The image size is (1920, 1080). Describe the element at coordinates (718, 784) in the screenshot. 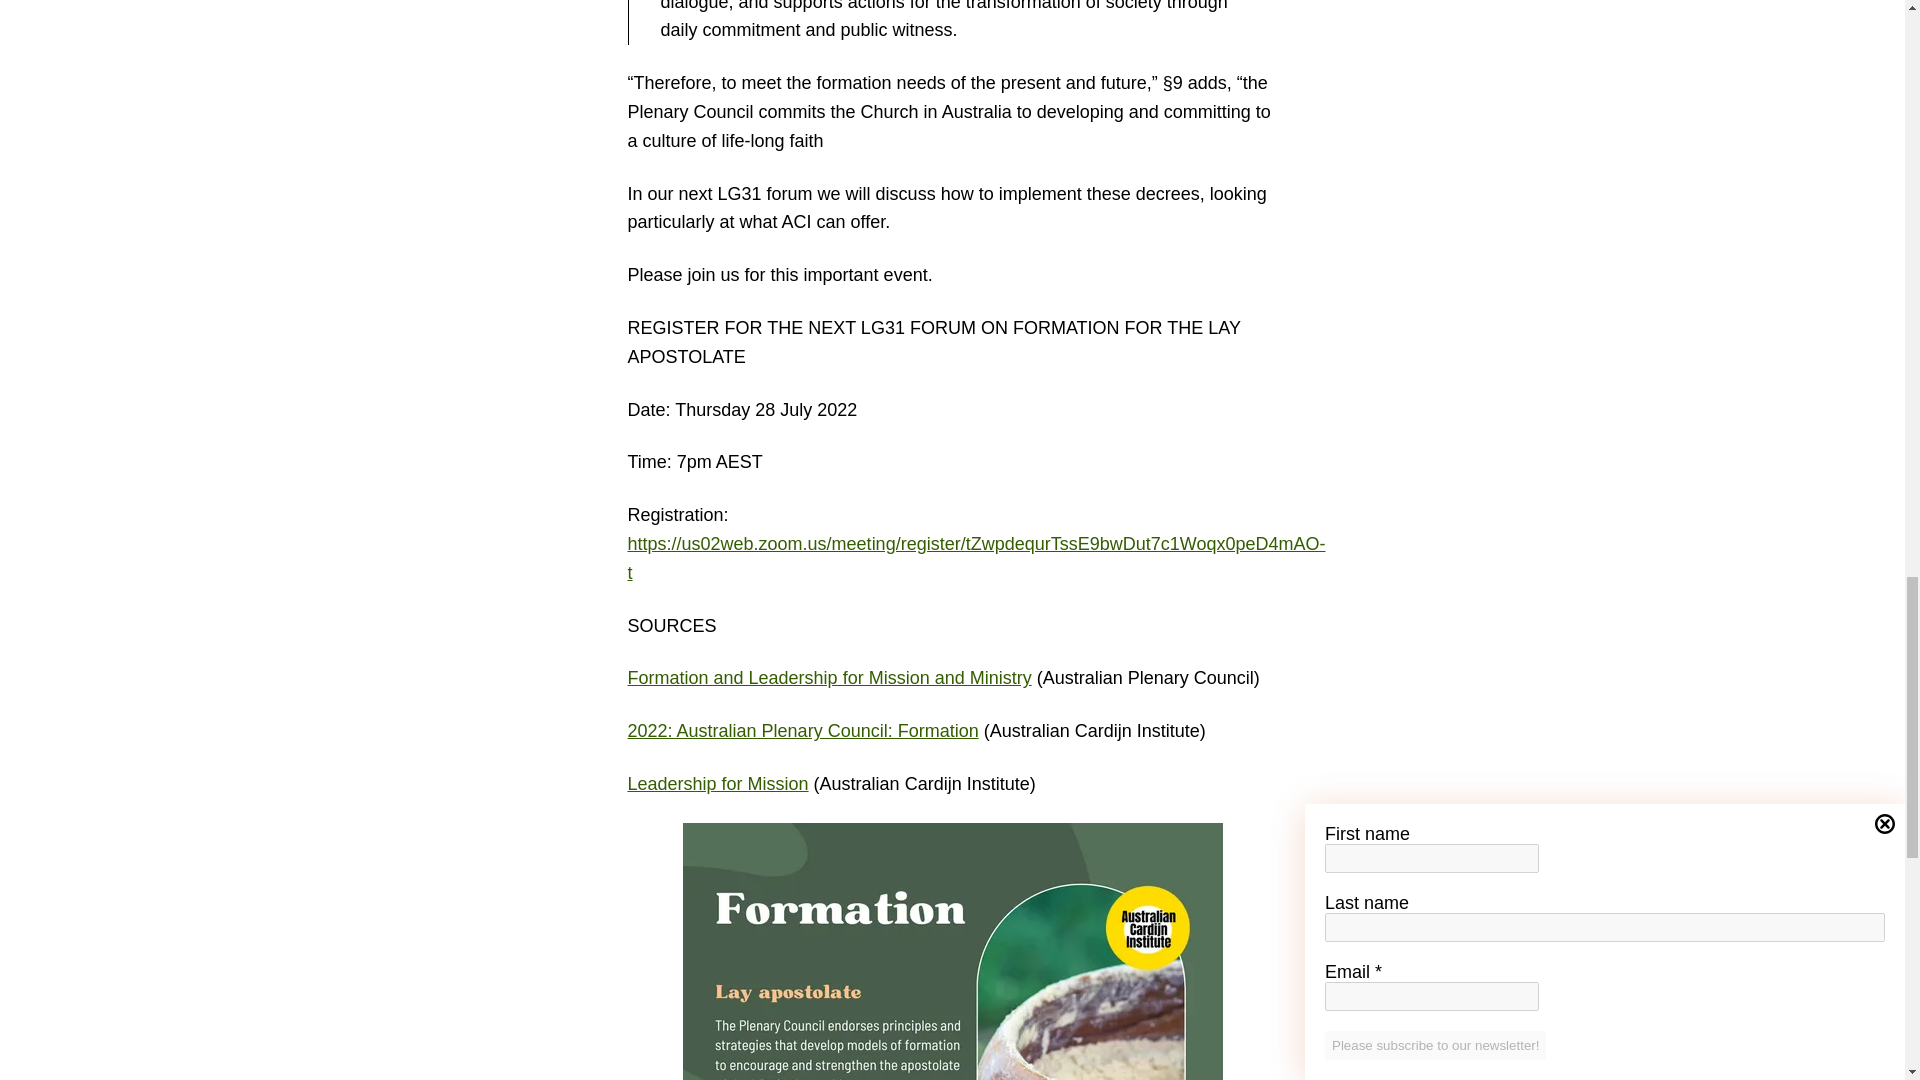

I see `Leadership for Mission` at that location.